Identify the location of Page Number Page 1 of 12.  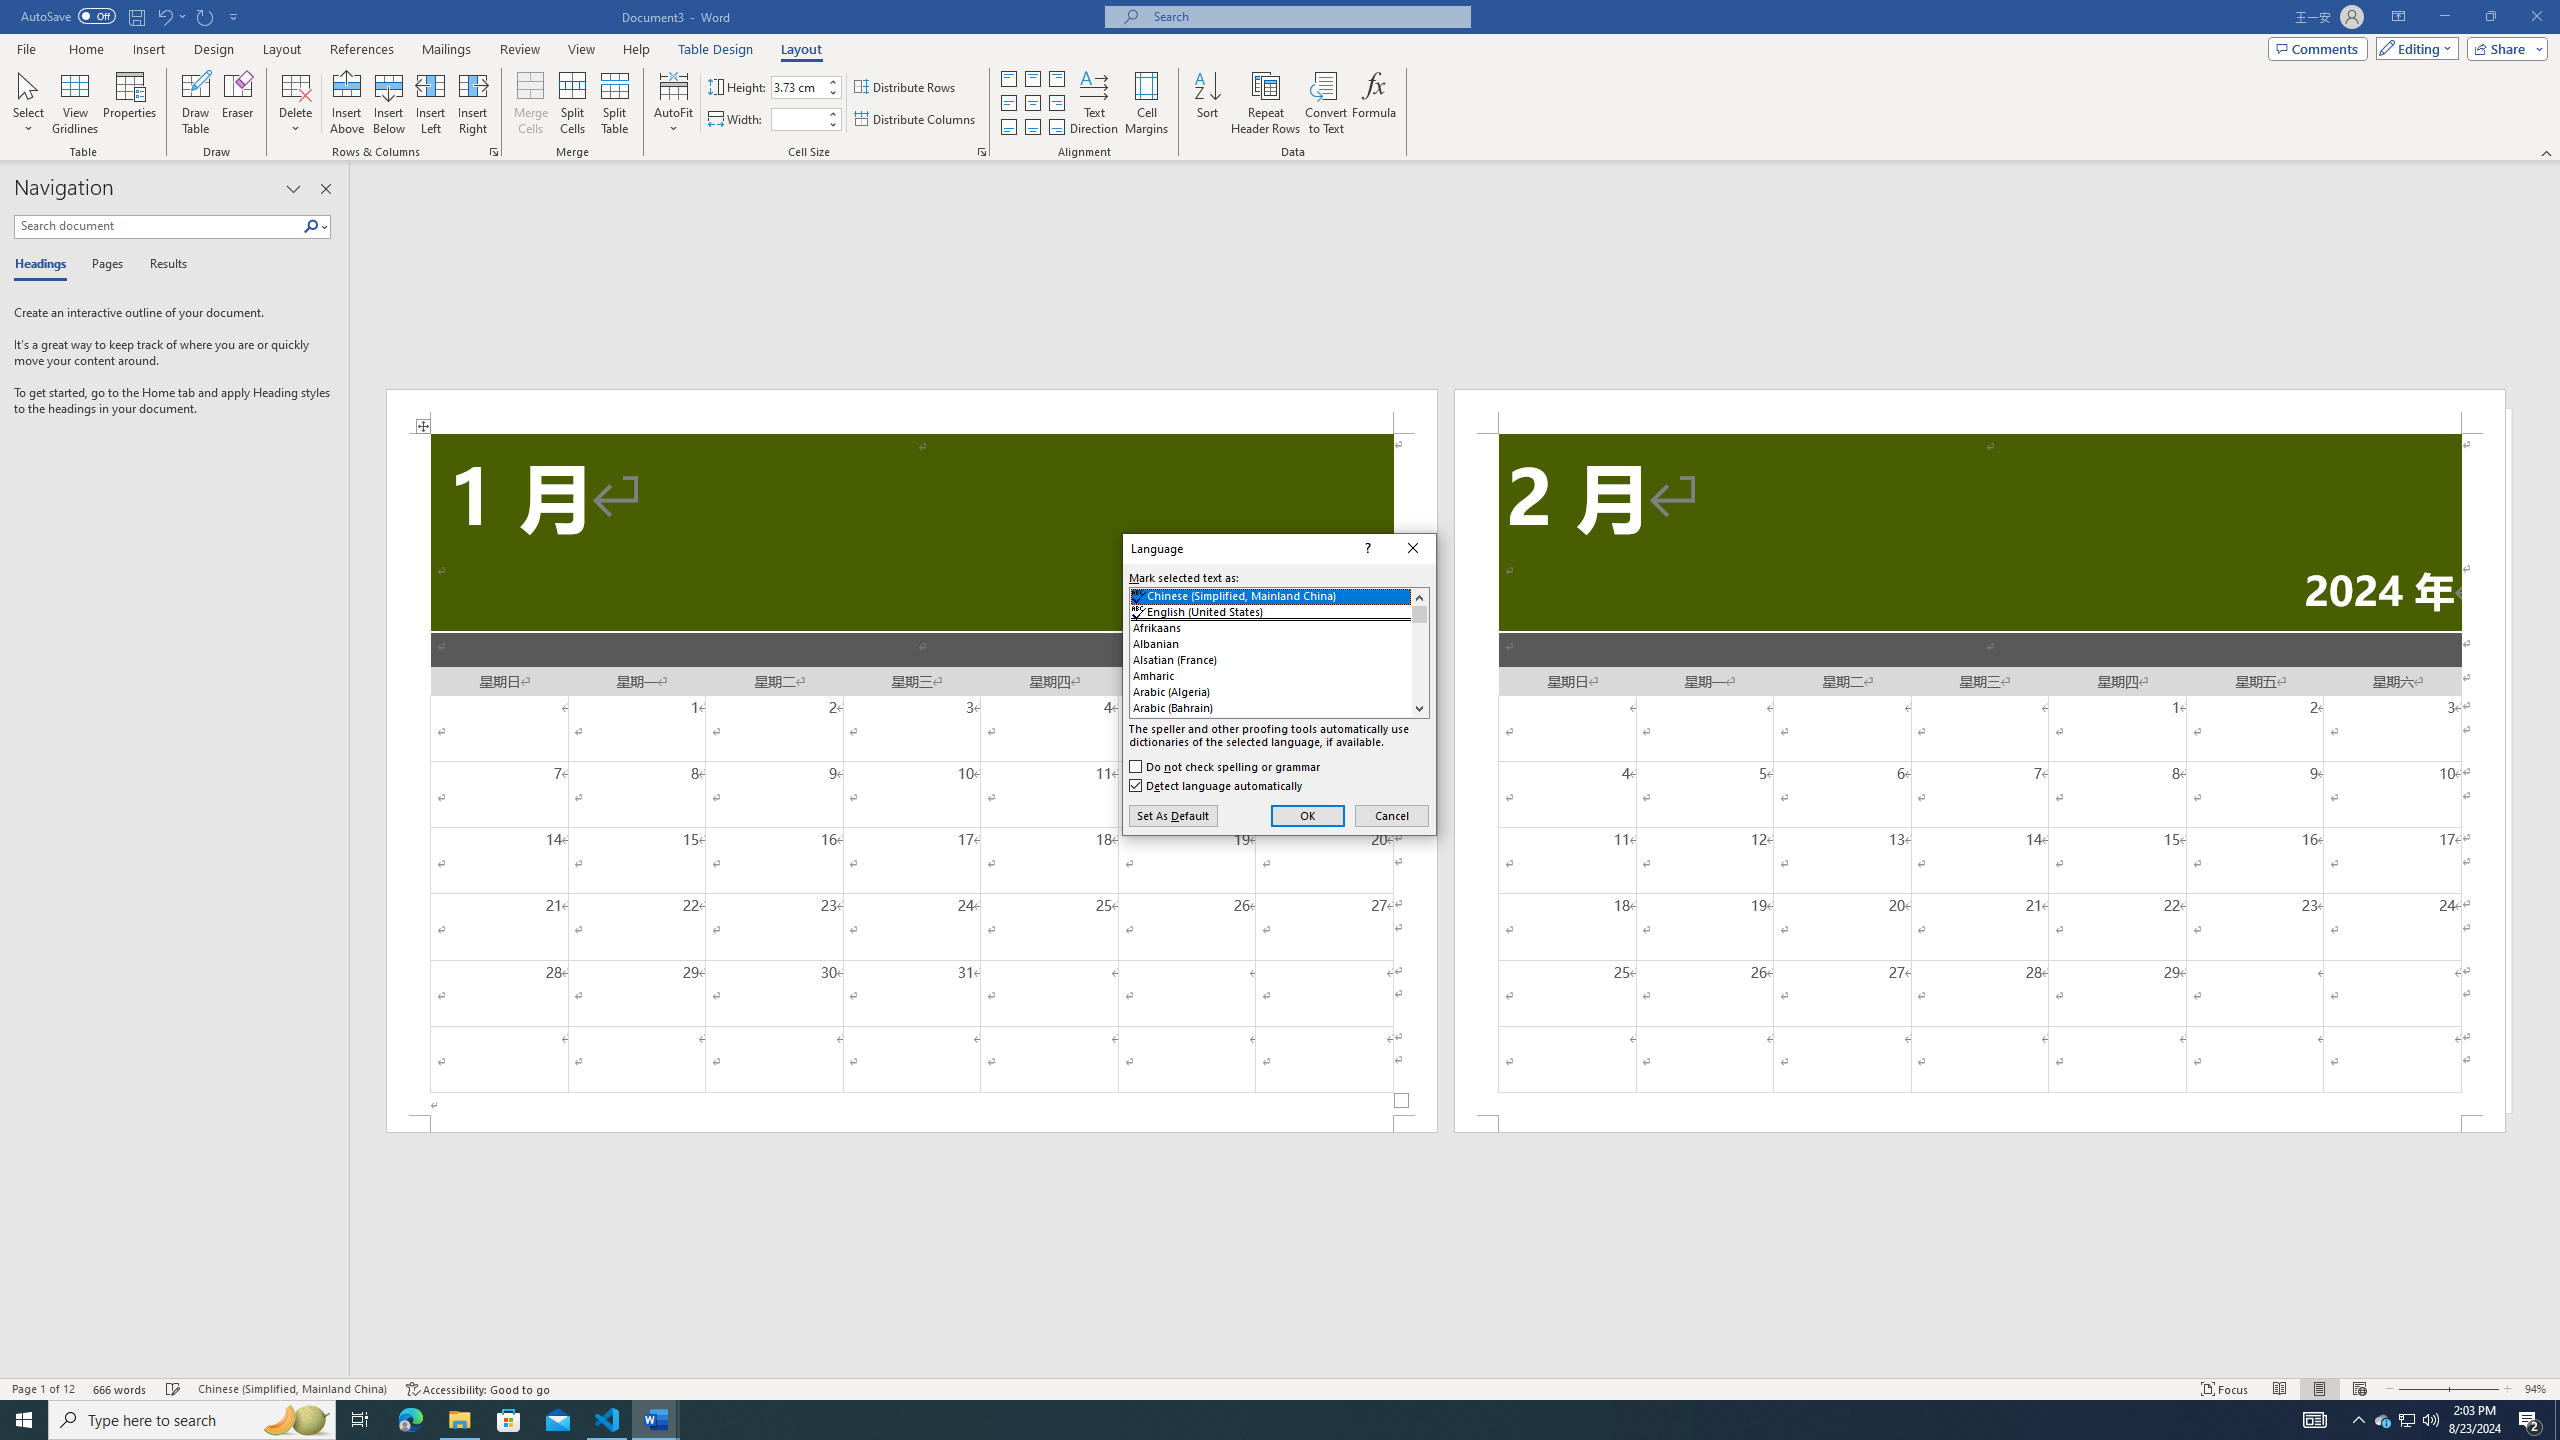
(43, 1389).